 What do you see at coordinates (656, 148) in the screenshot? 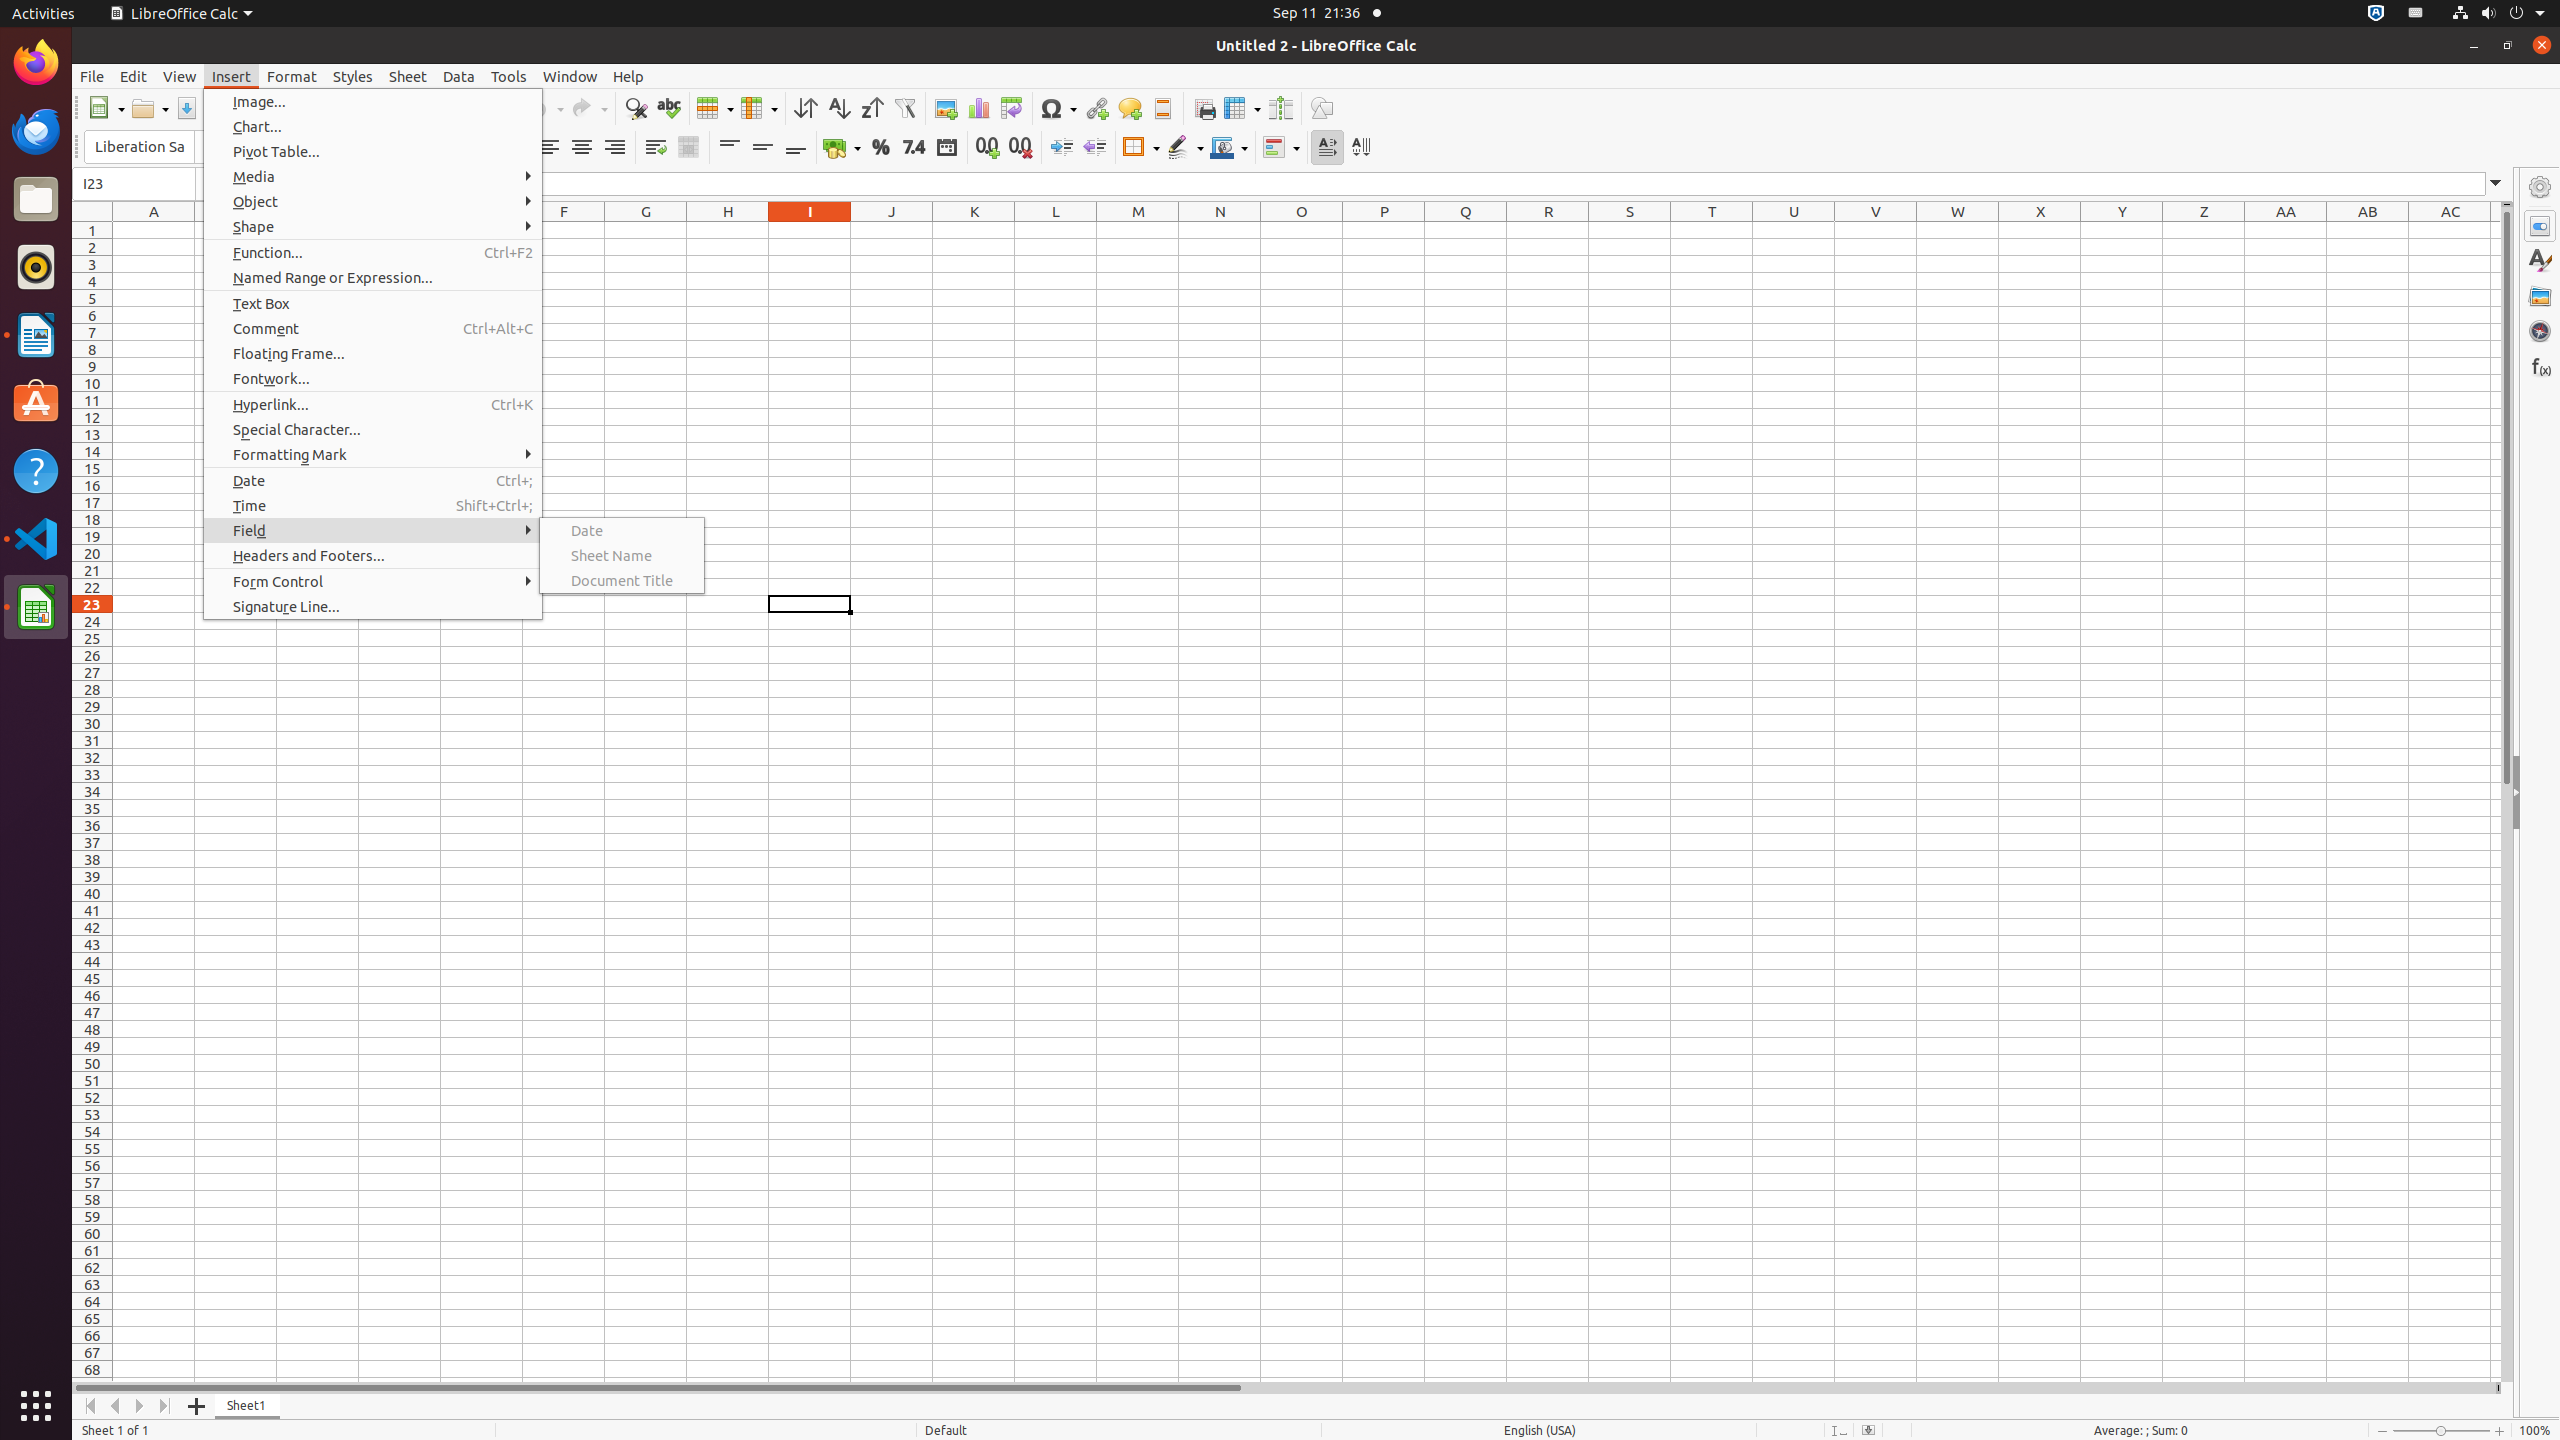
I see `Wrap Text` at bounding box center [656, 148].